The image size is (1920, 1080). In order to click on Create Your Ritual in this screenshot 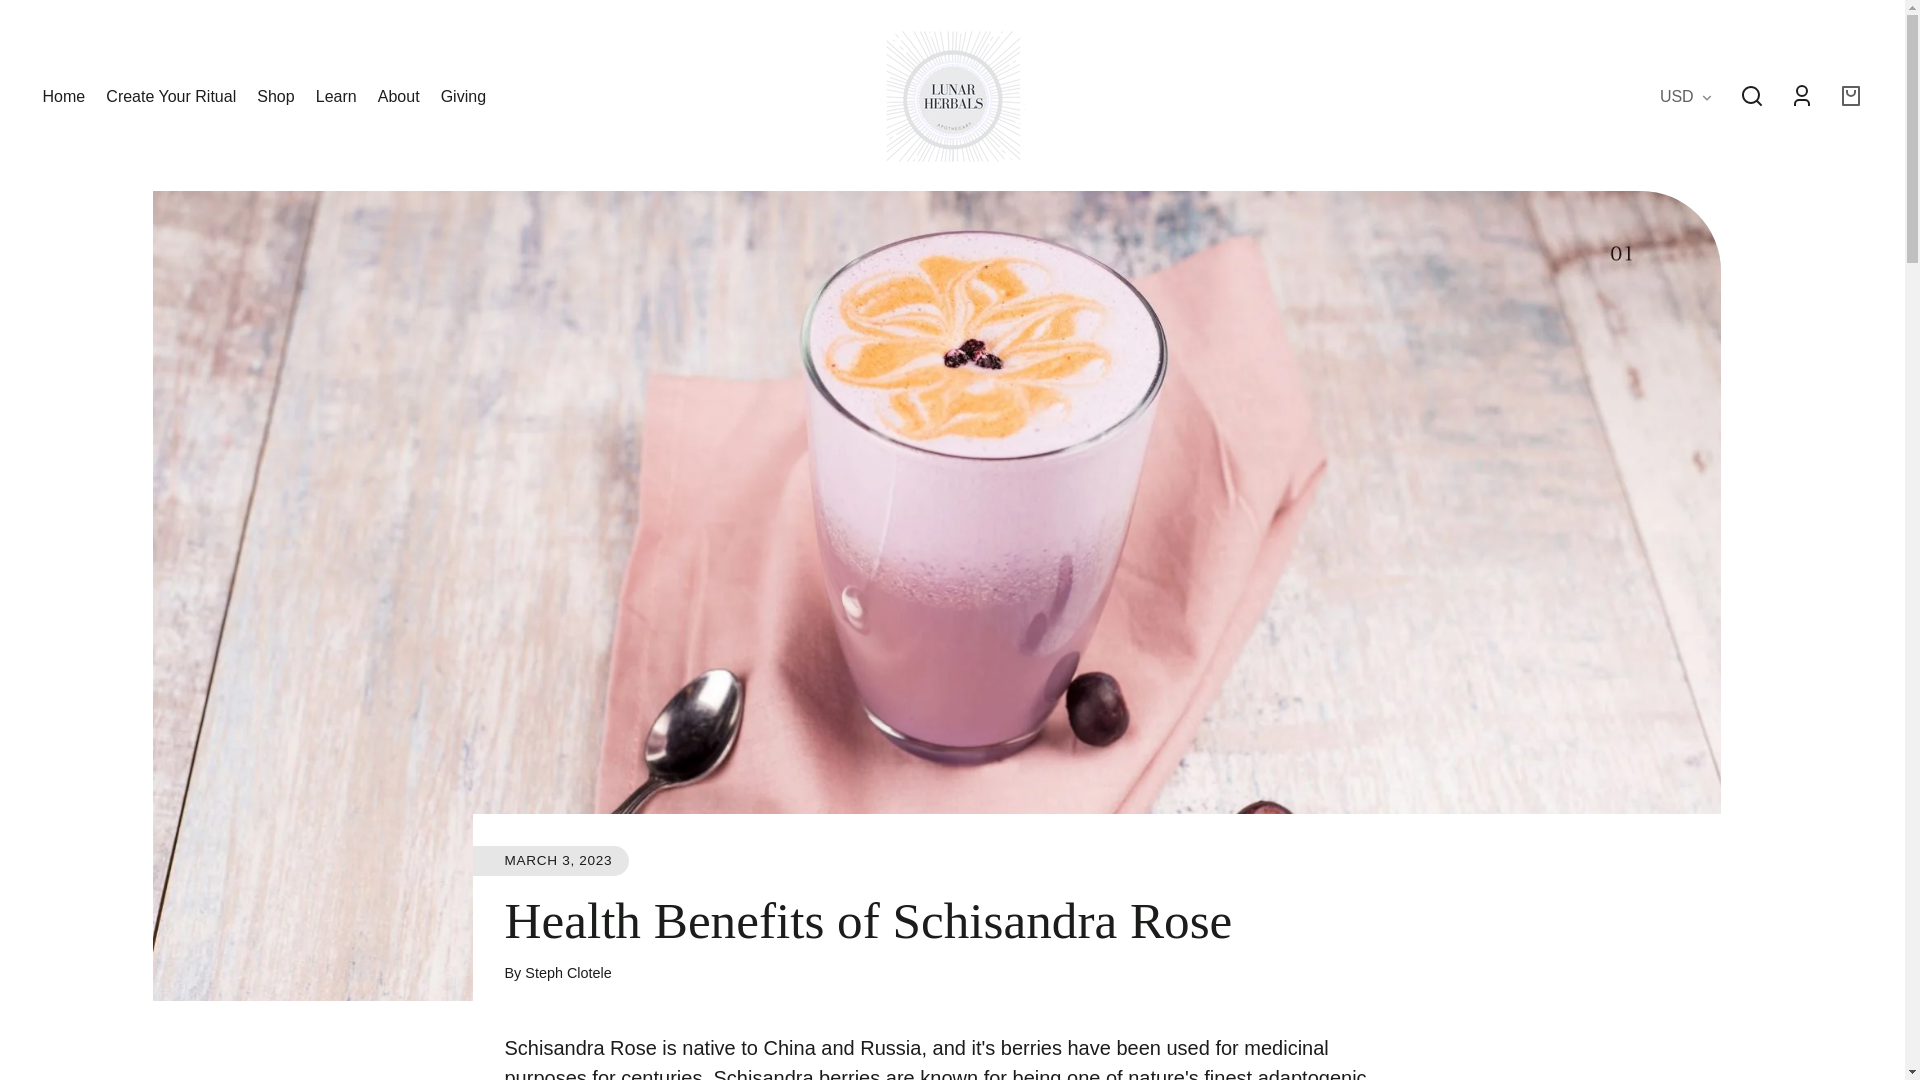, I will do `click(170, 97)`.